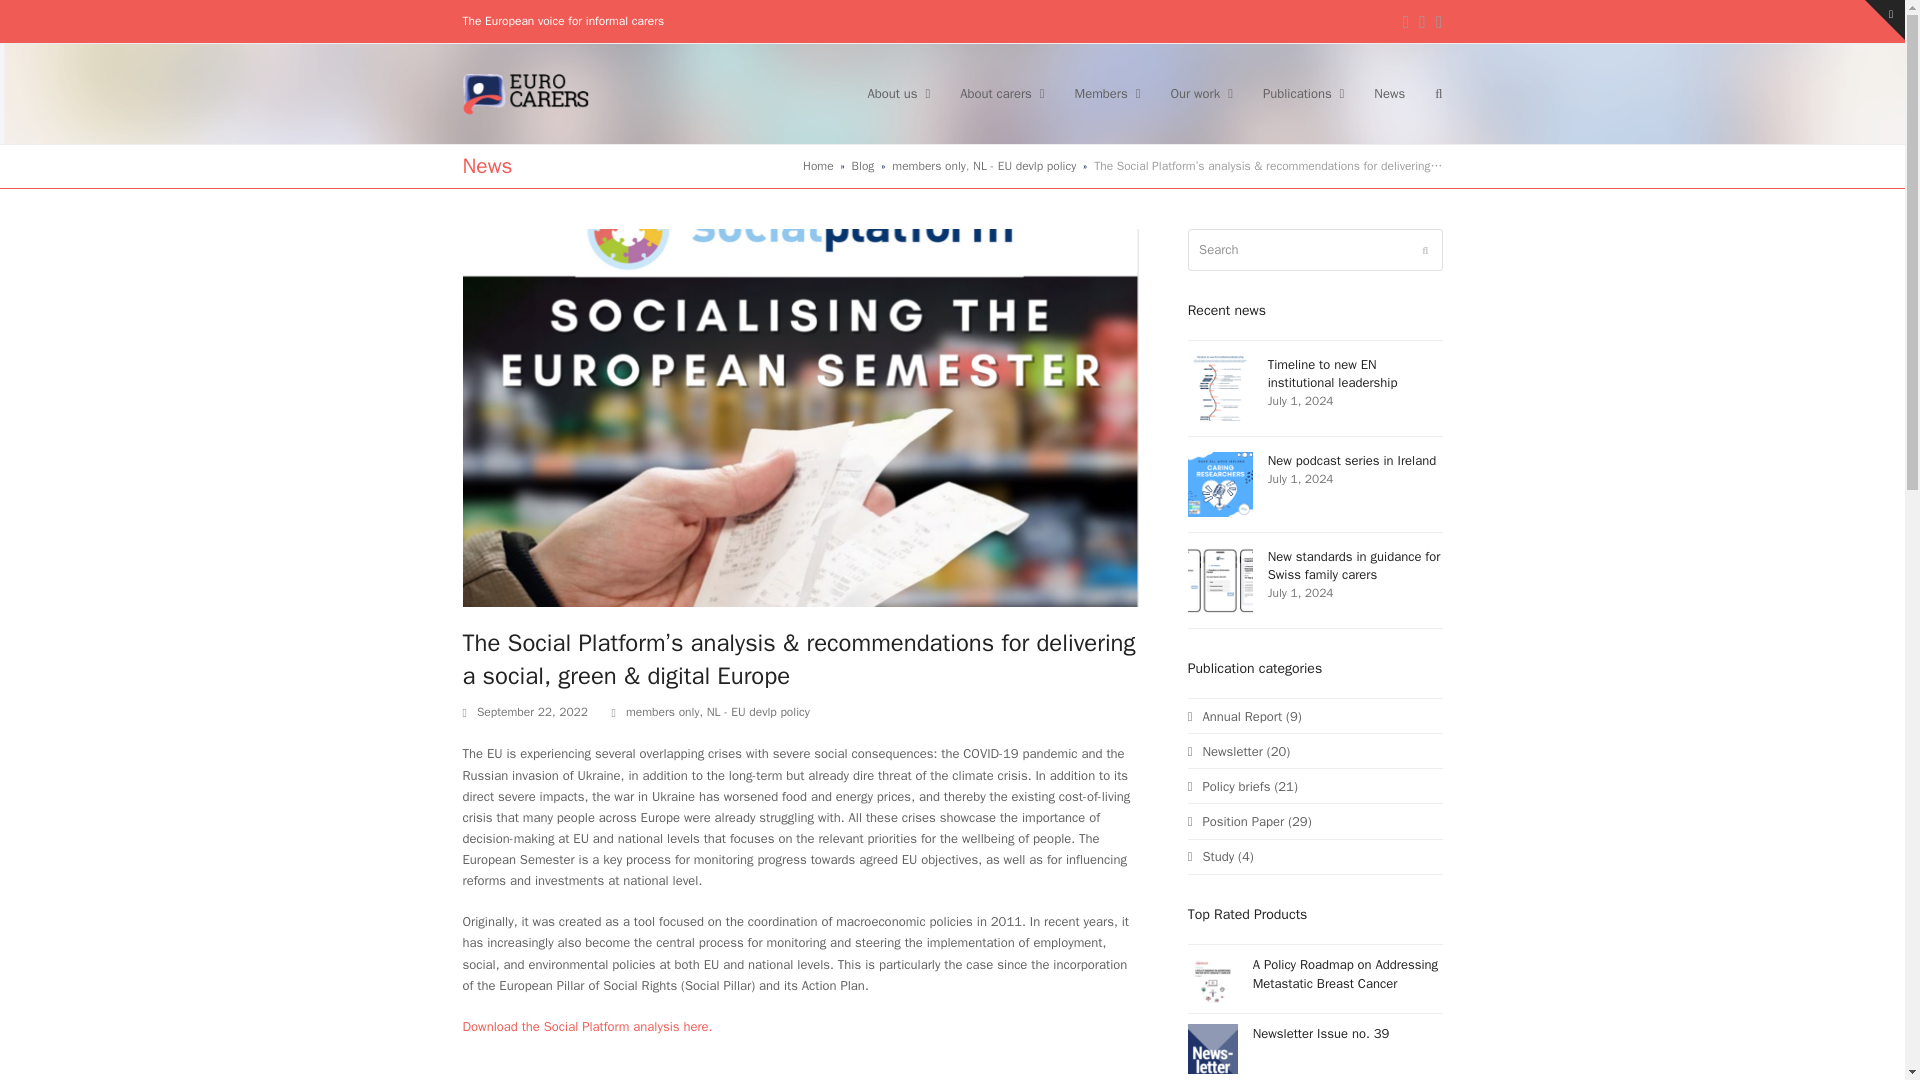 This screenshot has height=1080, width=1920. I want to click on About carers, so click(1002, 94).